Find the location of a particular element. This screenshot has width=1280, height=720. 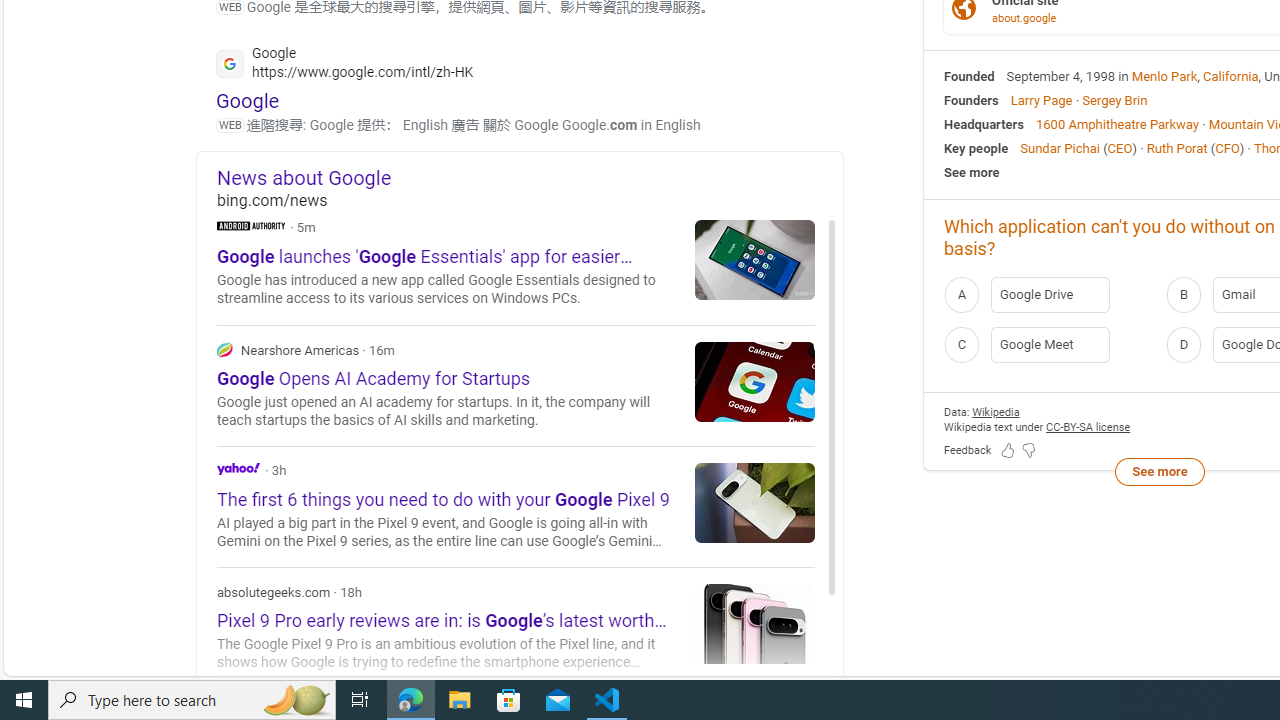

Founded is located at coordinates (969, 76).